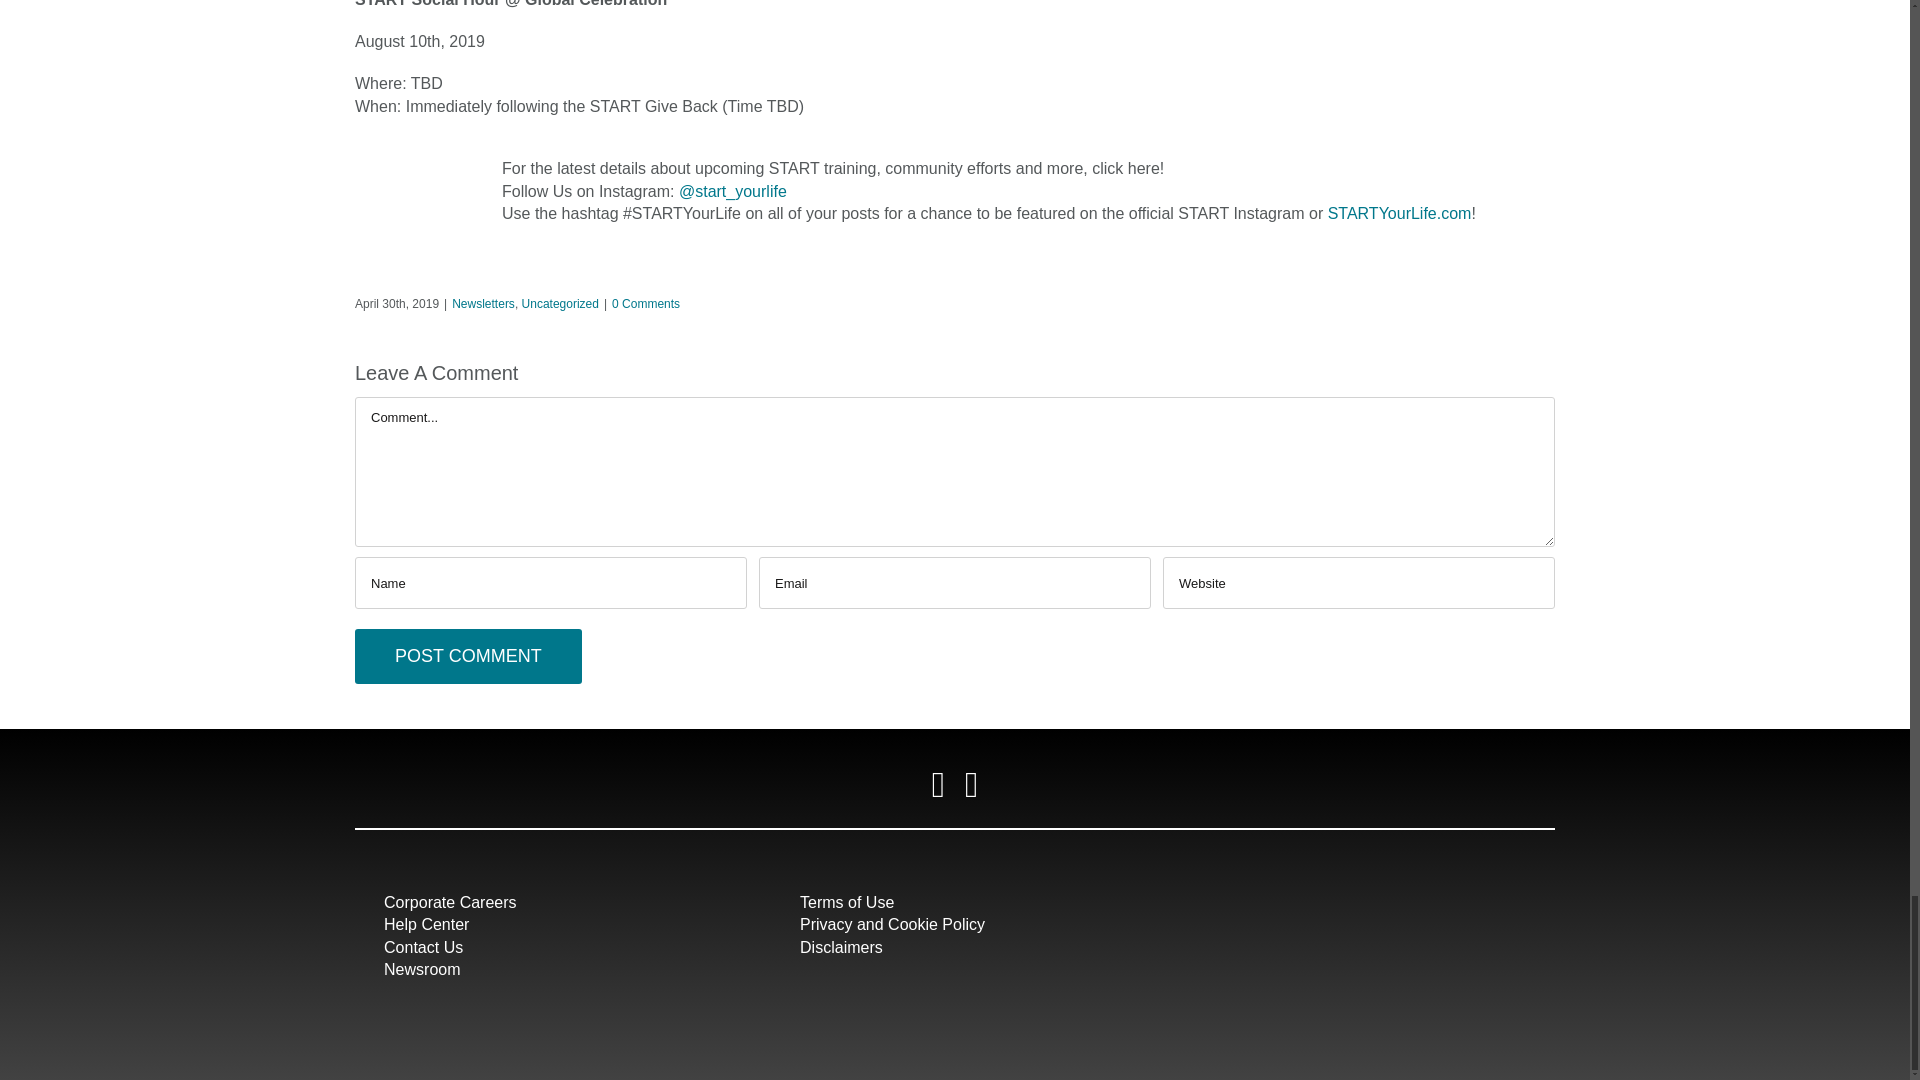 The image size is (1920, 1080). Describe the element at coordinates (450, 902) in the screenshot. I see `Corporate Careers` at that location.